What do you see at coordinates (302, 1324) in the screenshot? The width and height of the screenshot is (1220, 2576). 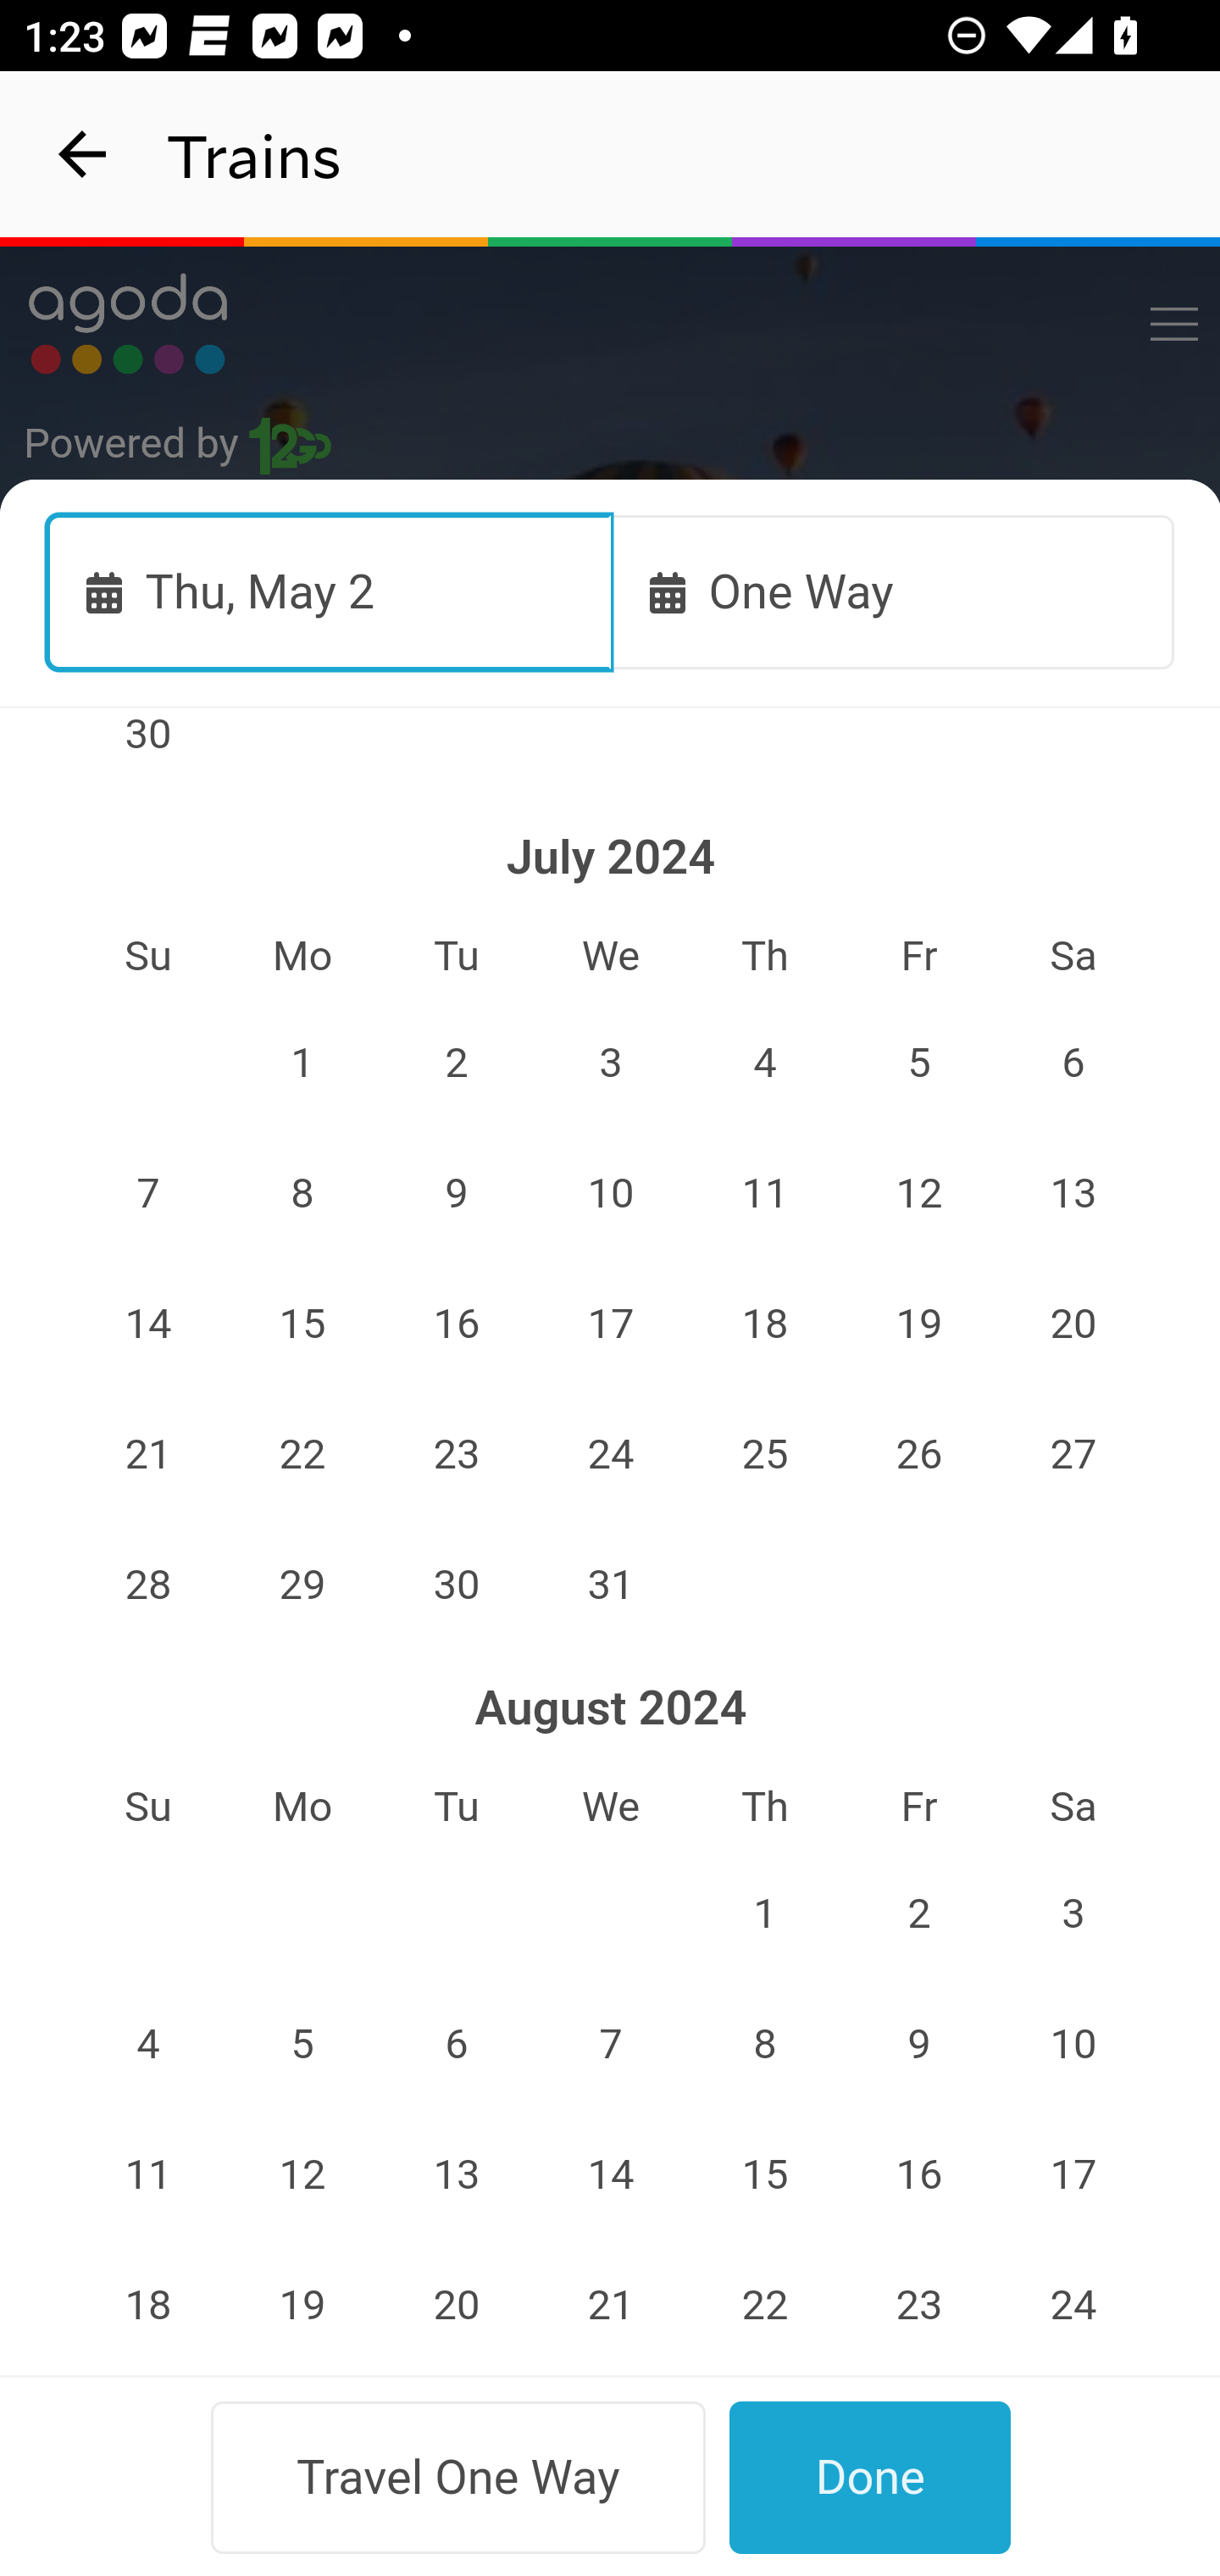 I see `15` at bounding box center [302, 1324].